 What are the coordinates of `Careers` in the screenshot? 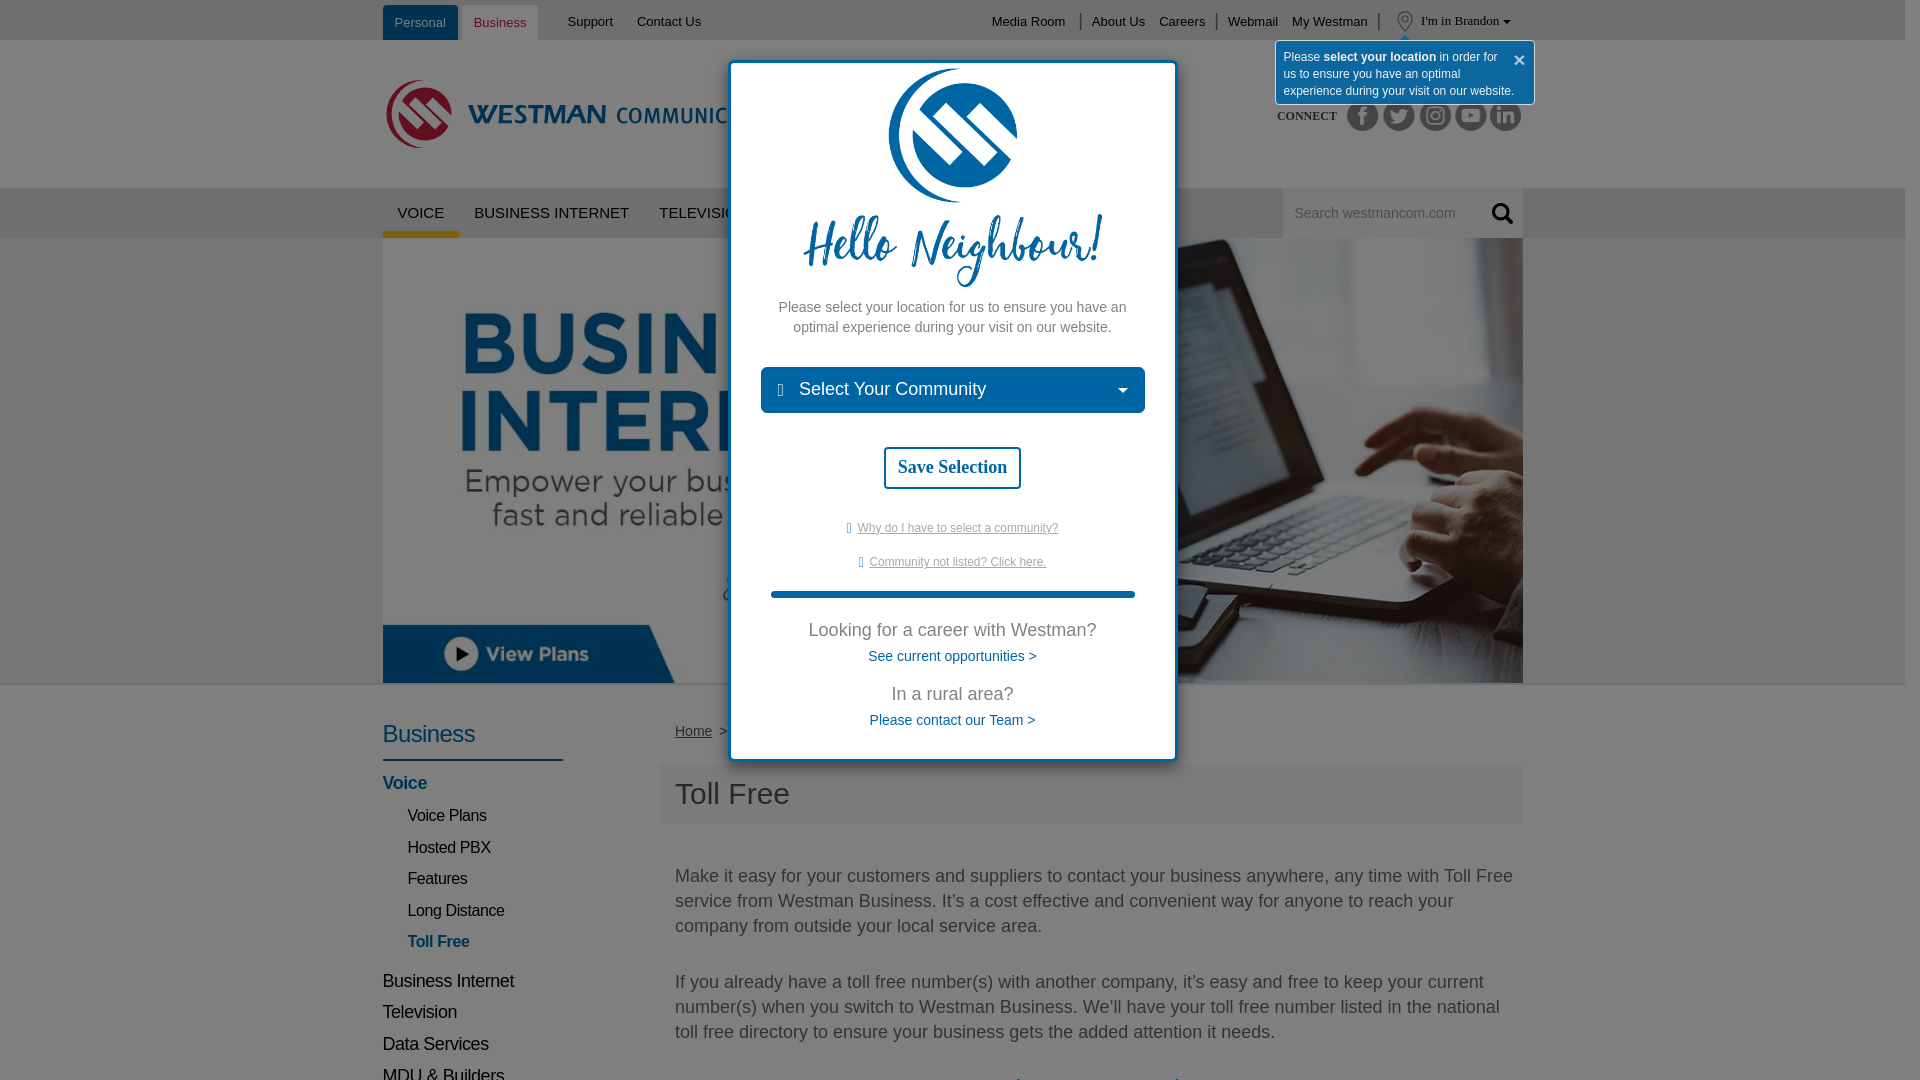 It's located at (1181, 20).